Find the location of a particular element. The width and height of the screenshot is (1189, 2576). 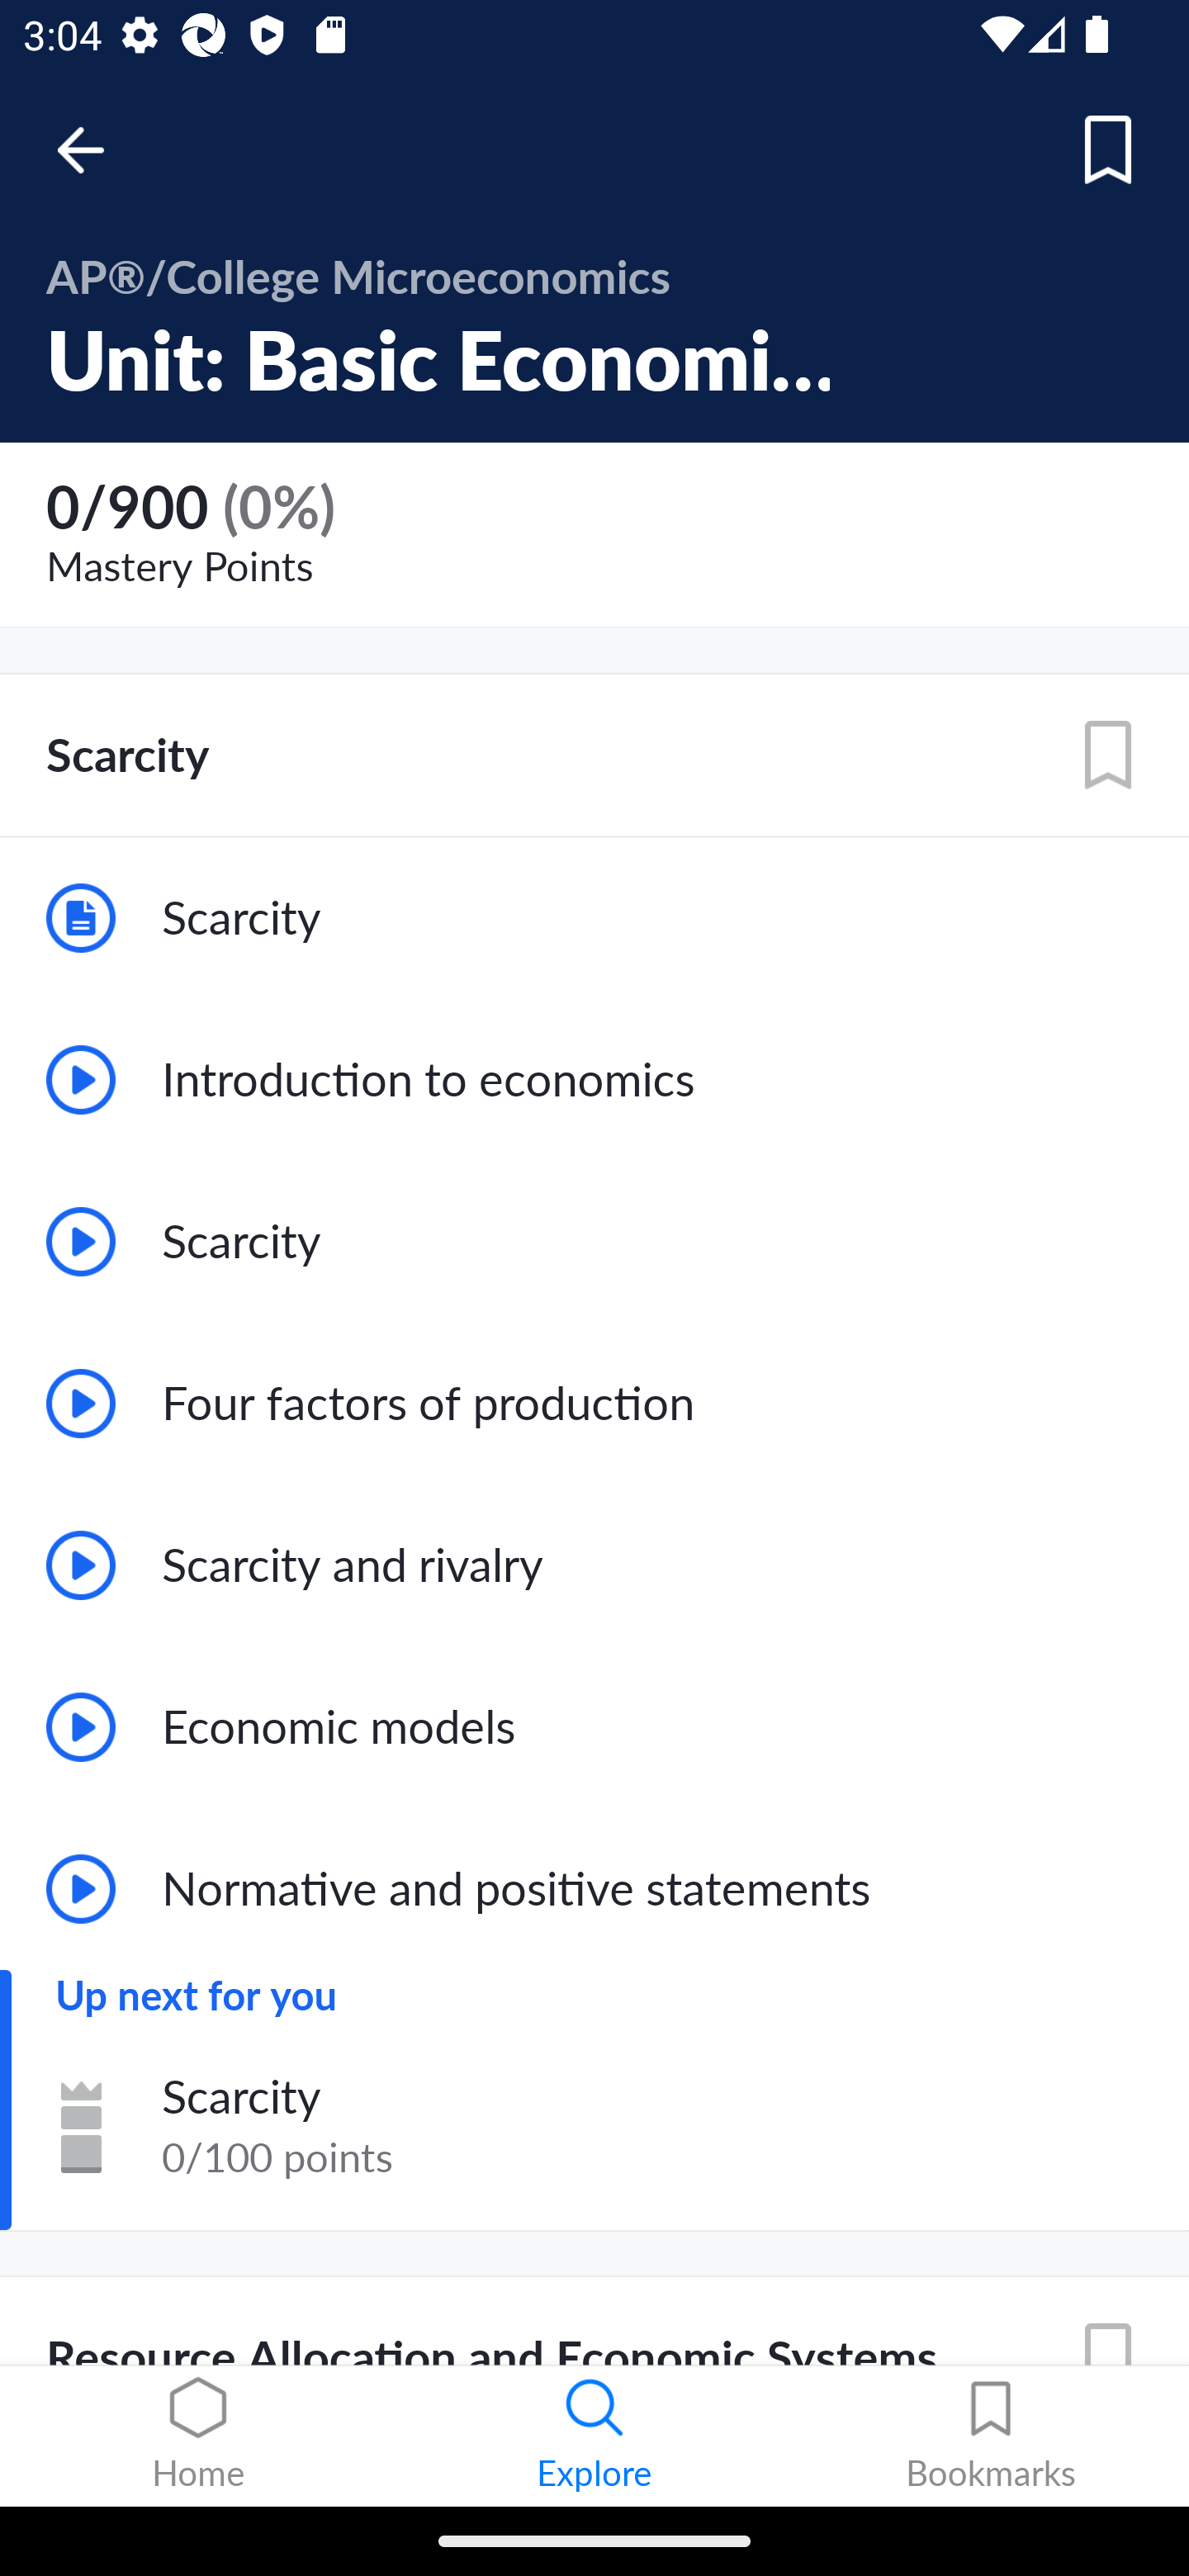

Add Bookmark is located at coordinates (1108, 150).